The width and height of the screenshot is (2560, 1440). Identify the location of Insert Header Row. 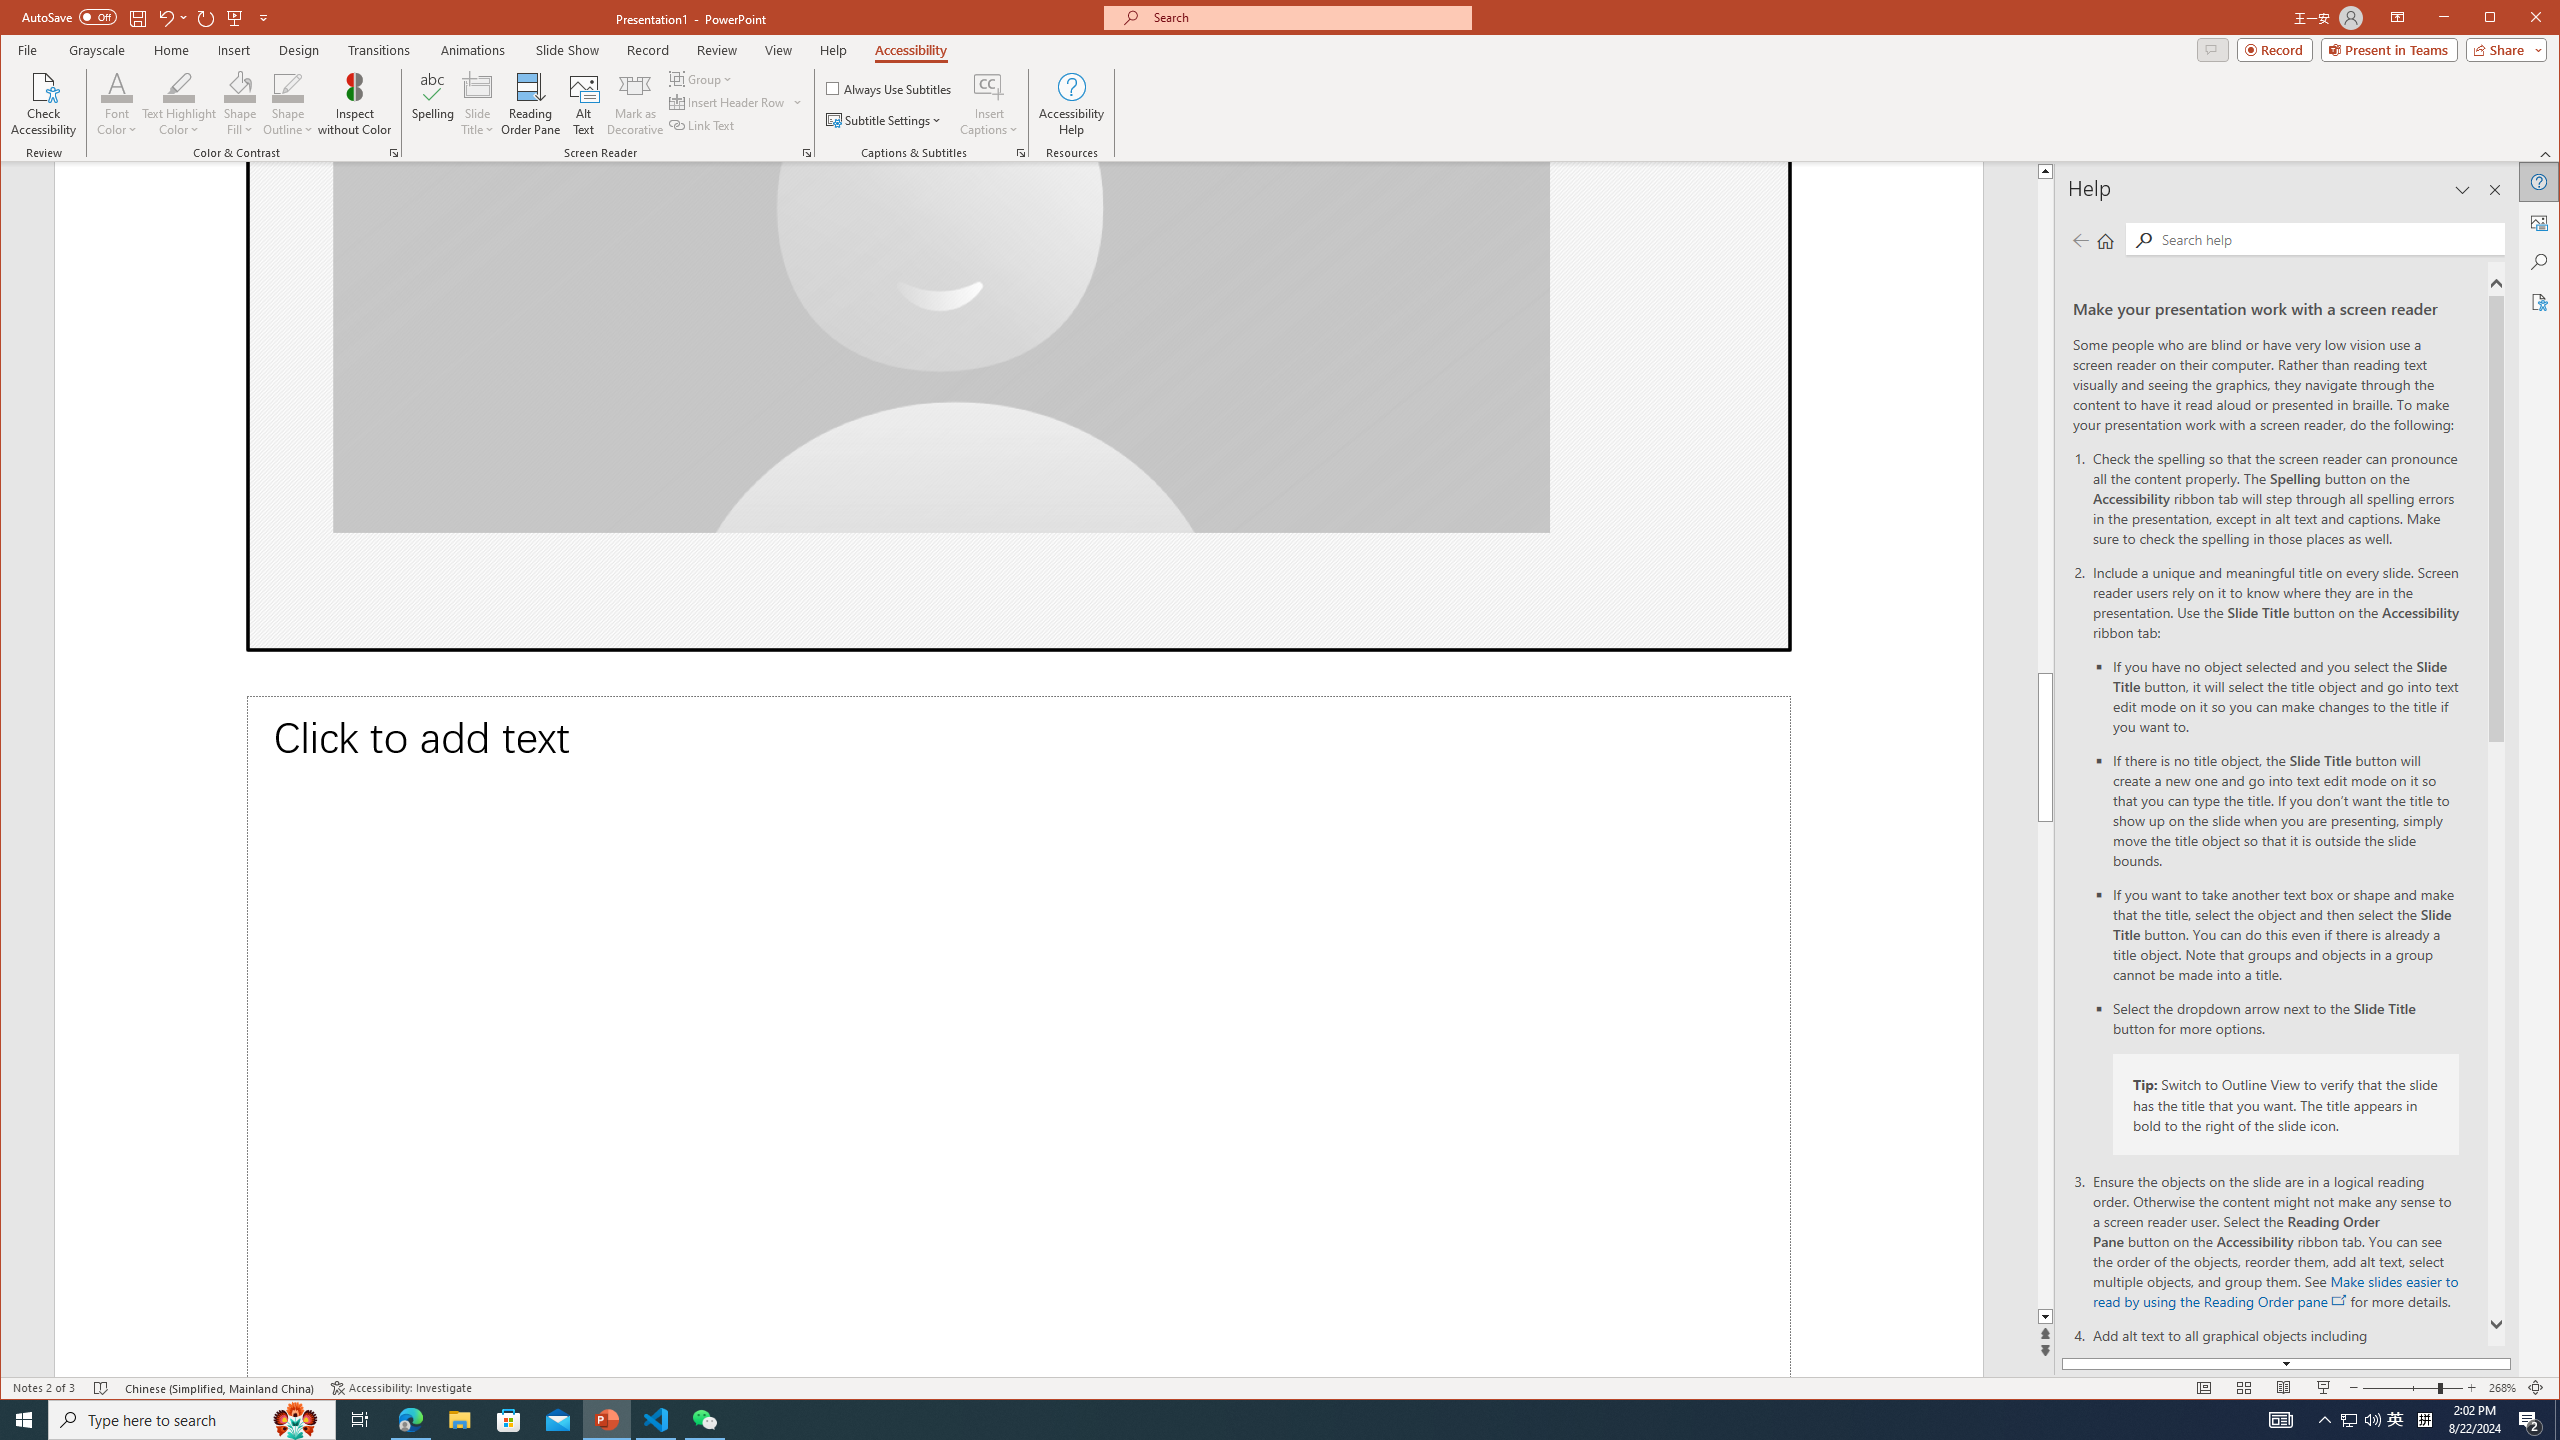
(728, 102).